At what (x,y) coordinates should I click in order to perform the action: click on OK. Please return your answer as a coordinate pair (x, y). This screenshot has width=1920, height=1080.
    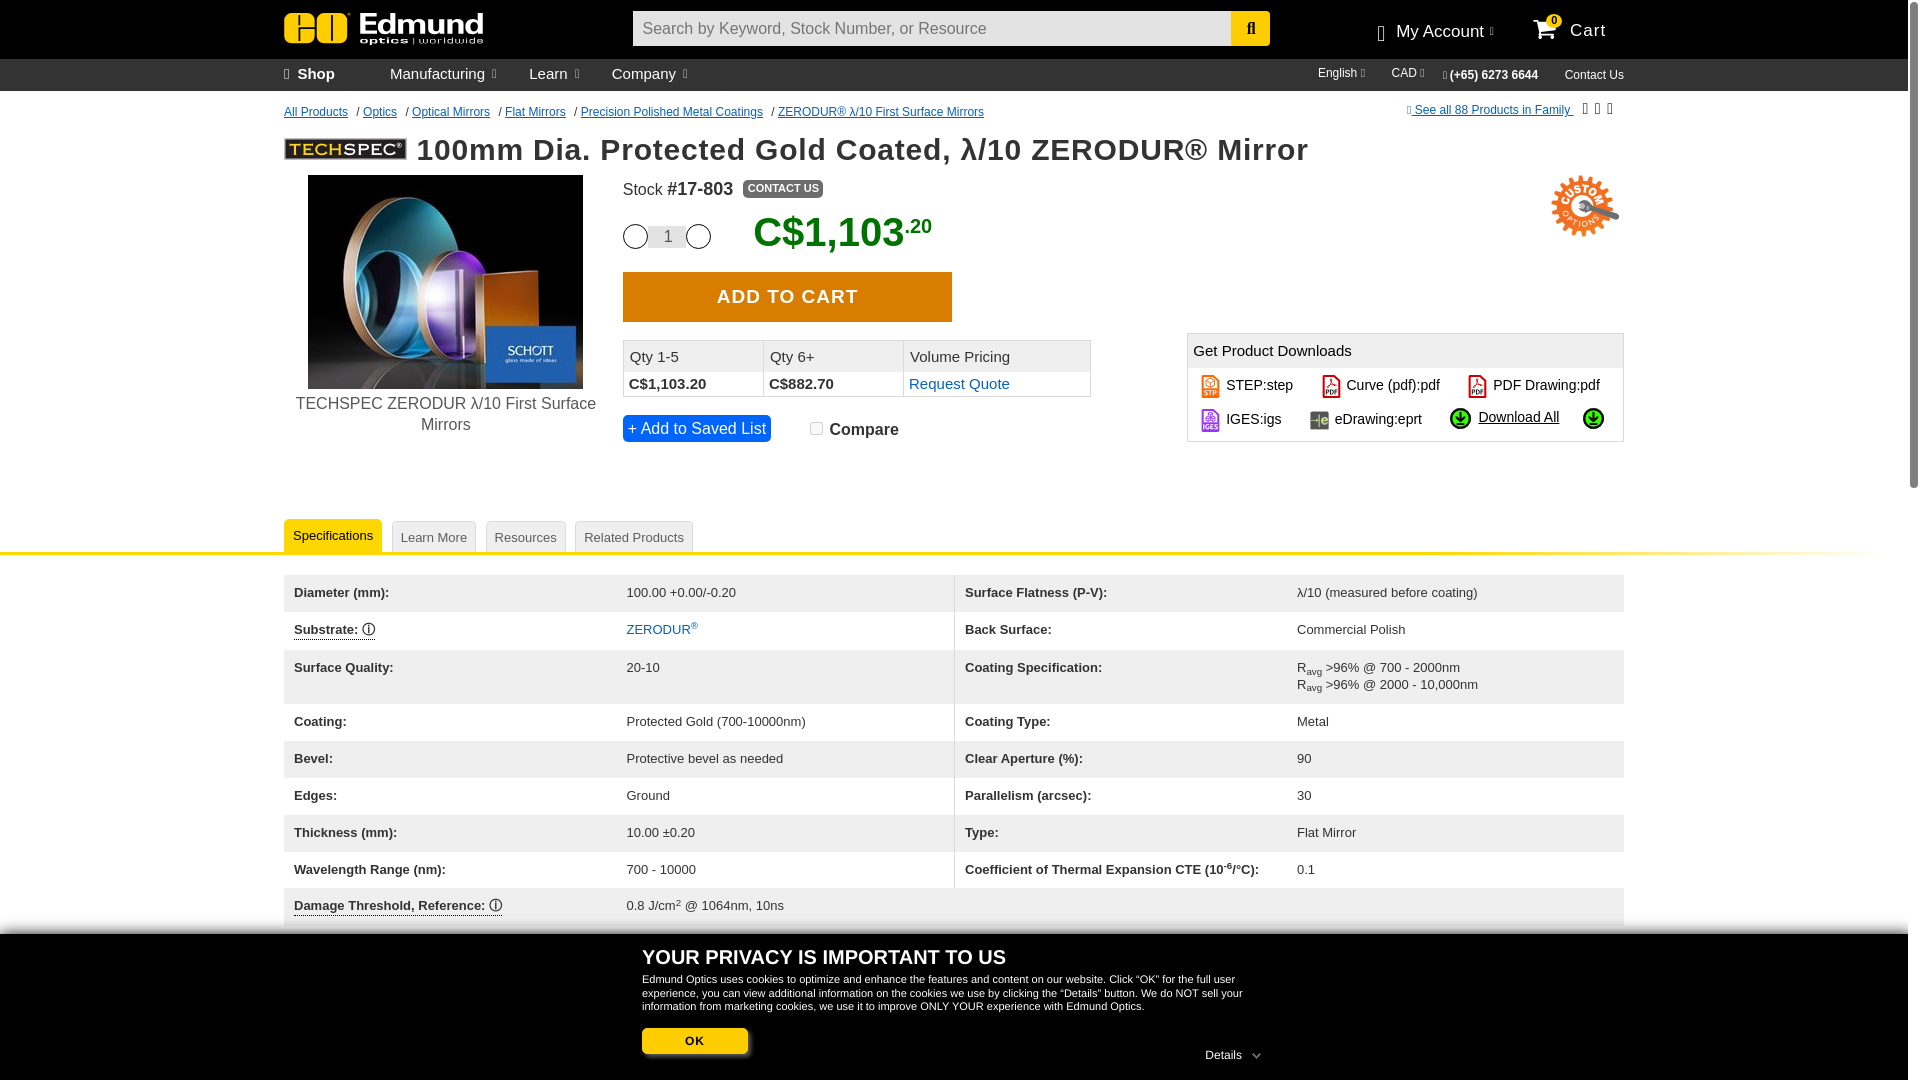
    Looking at the image, I should click on (694, 1042).